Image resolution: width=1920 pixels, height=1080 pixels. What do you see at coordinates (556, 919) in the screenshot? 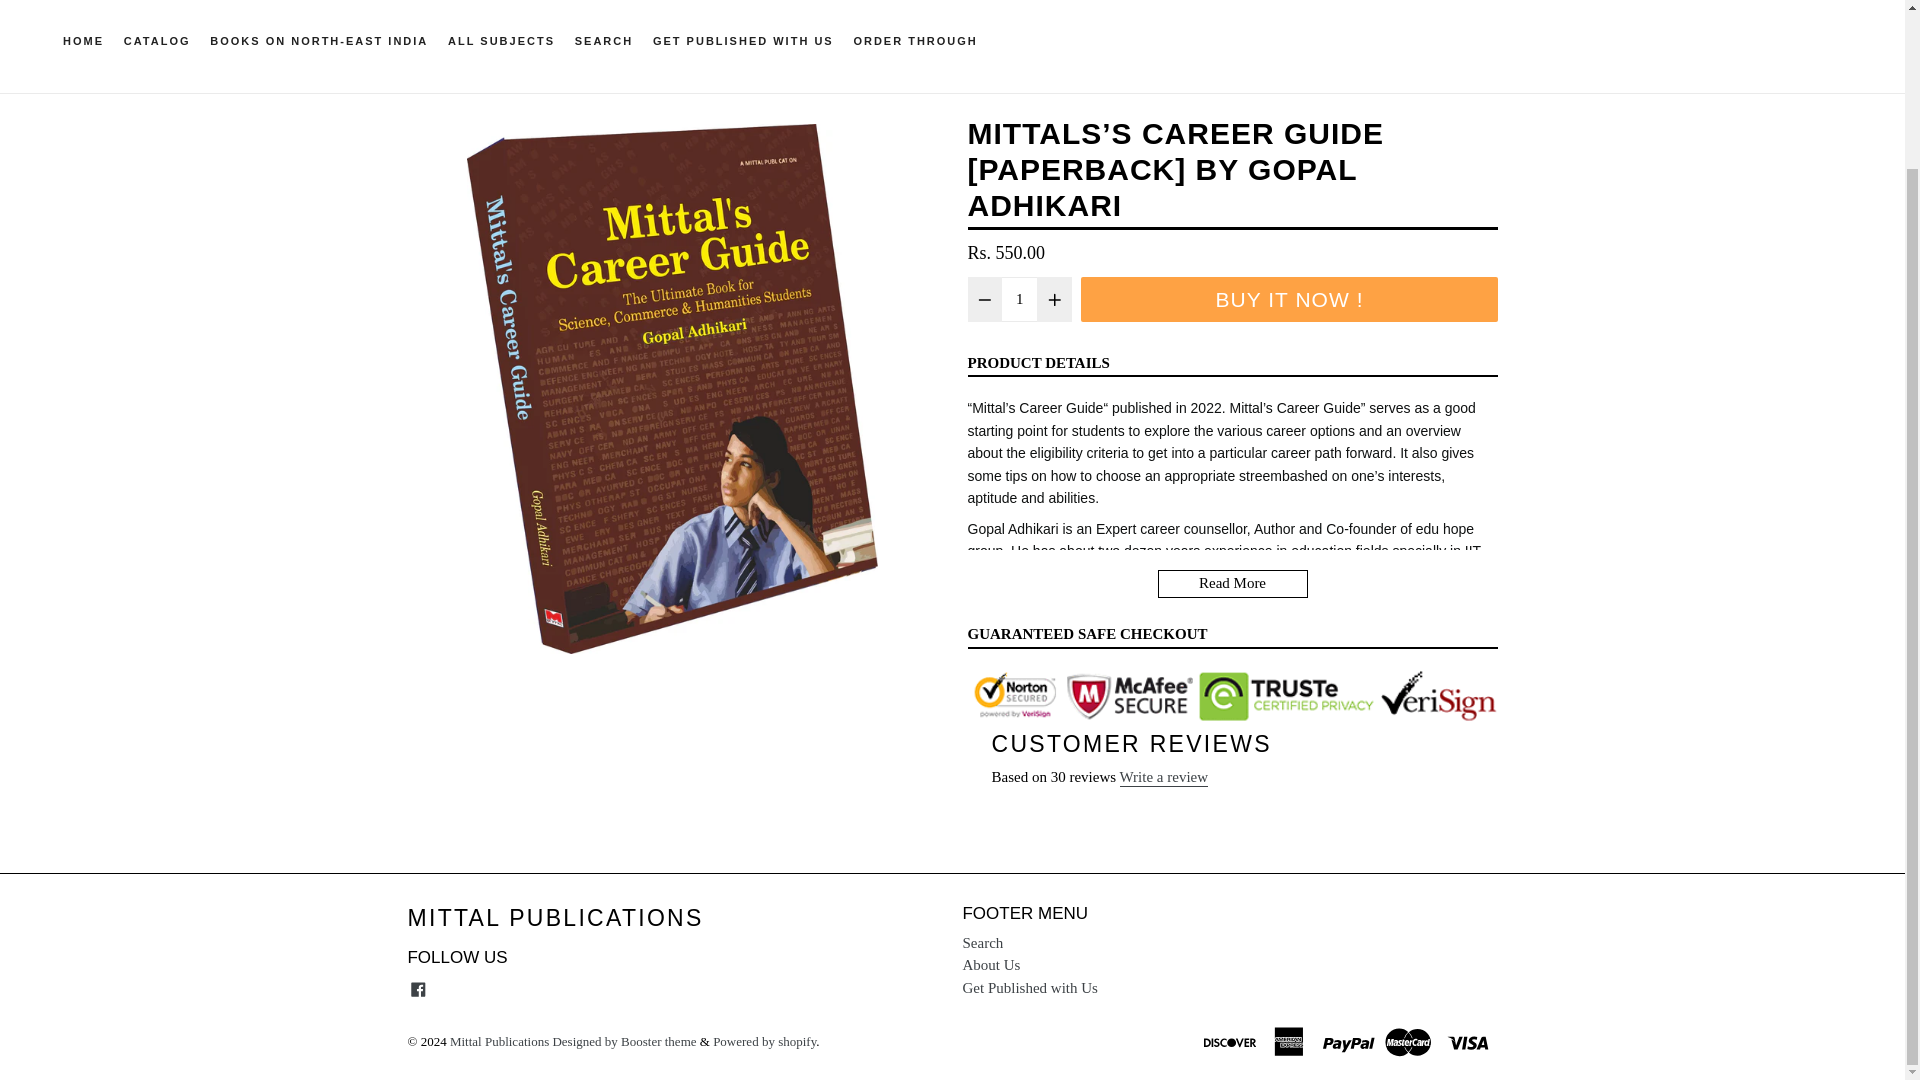
I see `MITTAL PUBLICATIONS` at bounding box center [556, 919].